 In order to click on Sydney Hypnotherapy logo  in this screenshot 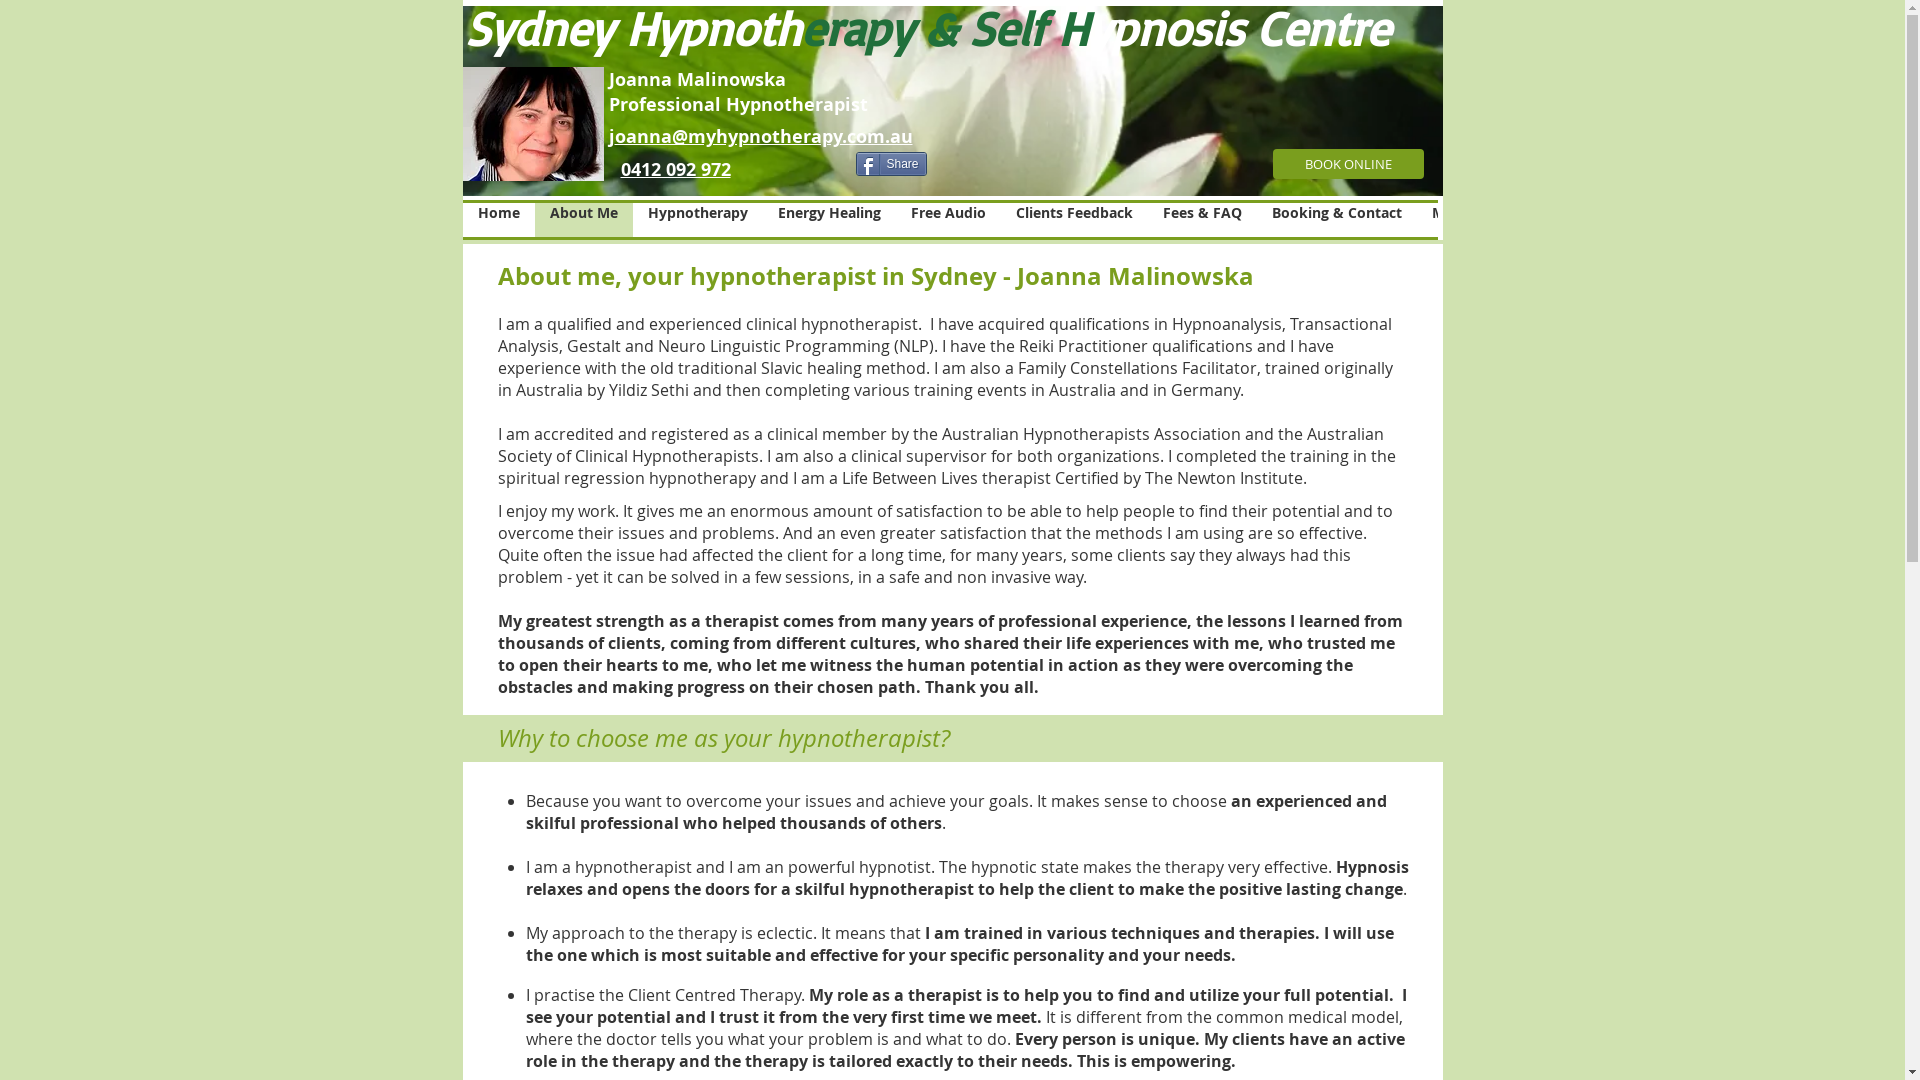, I will do `click(952, 101)`.